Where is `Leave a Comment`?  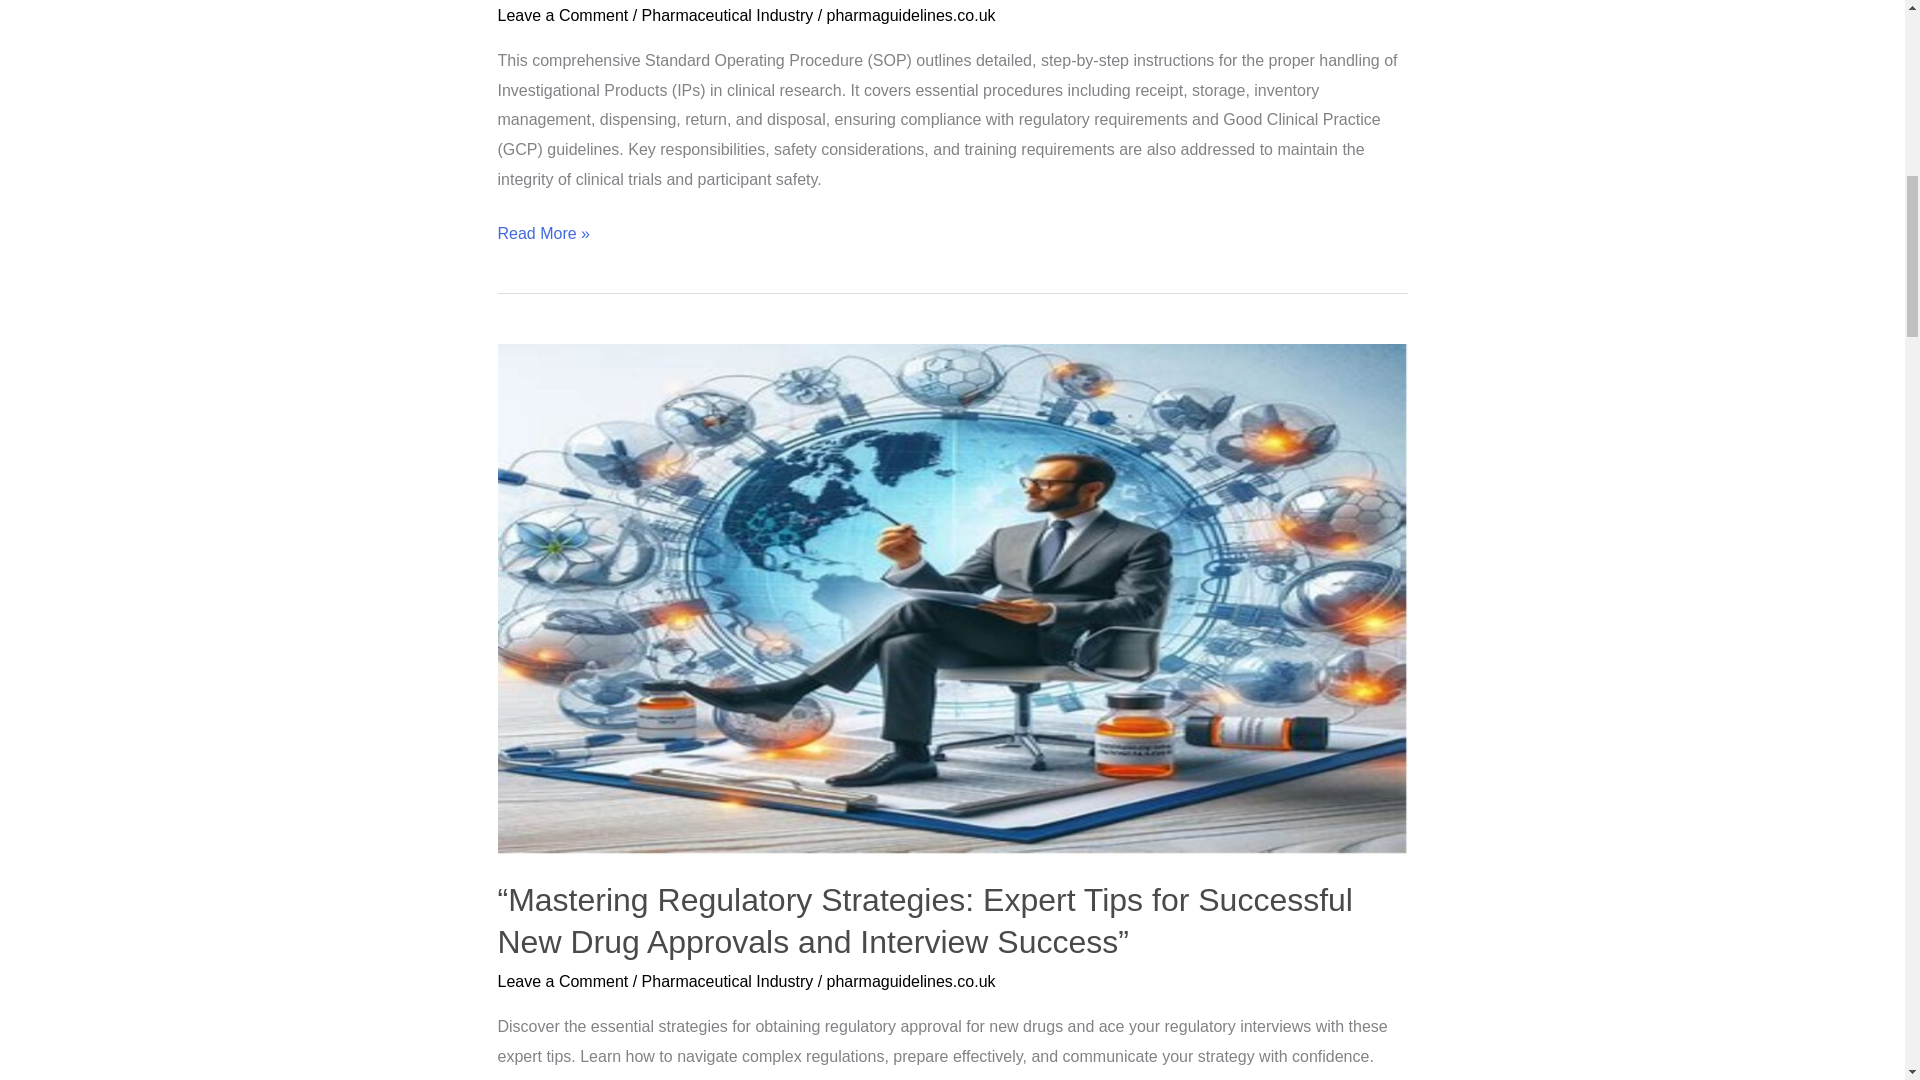
Leave a Comment is located at coordinates (563, 980).